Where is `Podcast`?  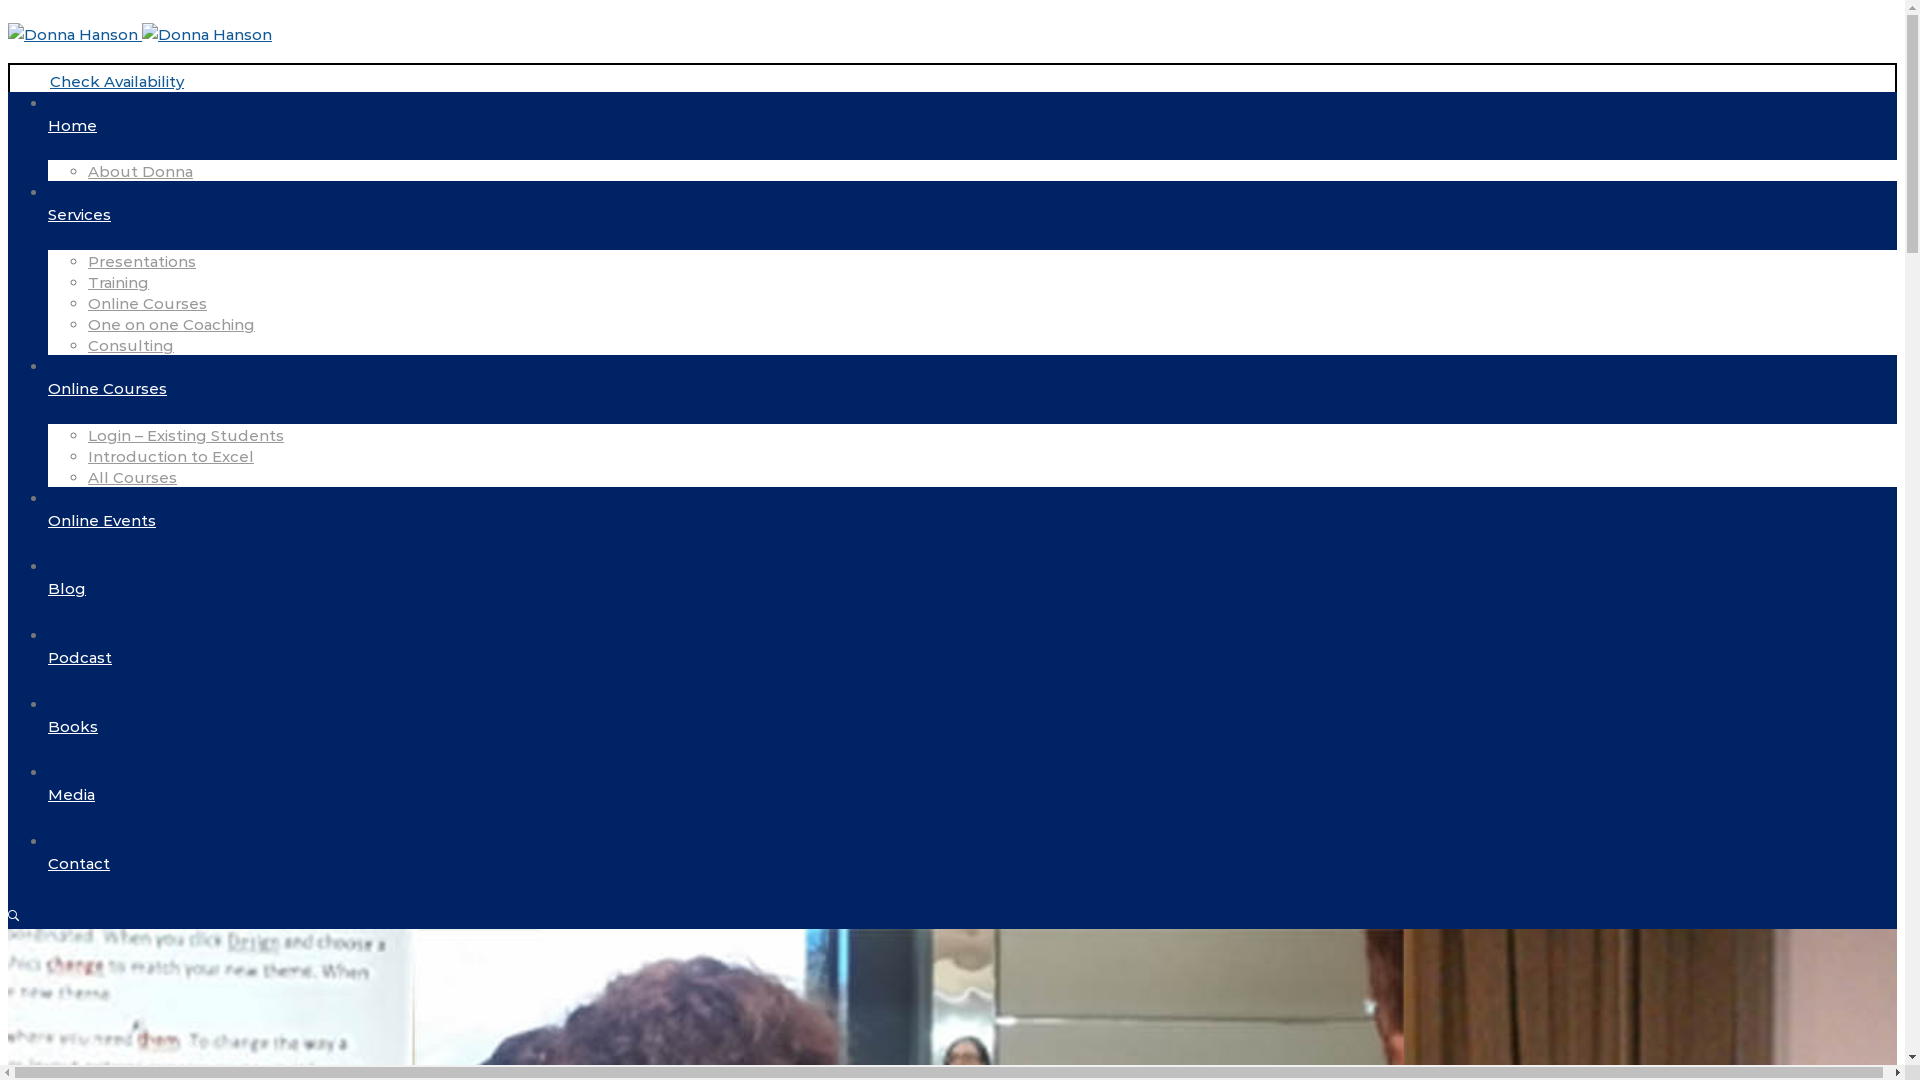 Podcast is located at coordinates (972, 658).